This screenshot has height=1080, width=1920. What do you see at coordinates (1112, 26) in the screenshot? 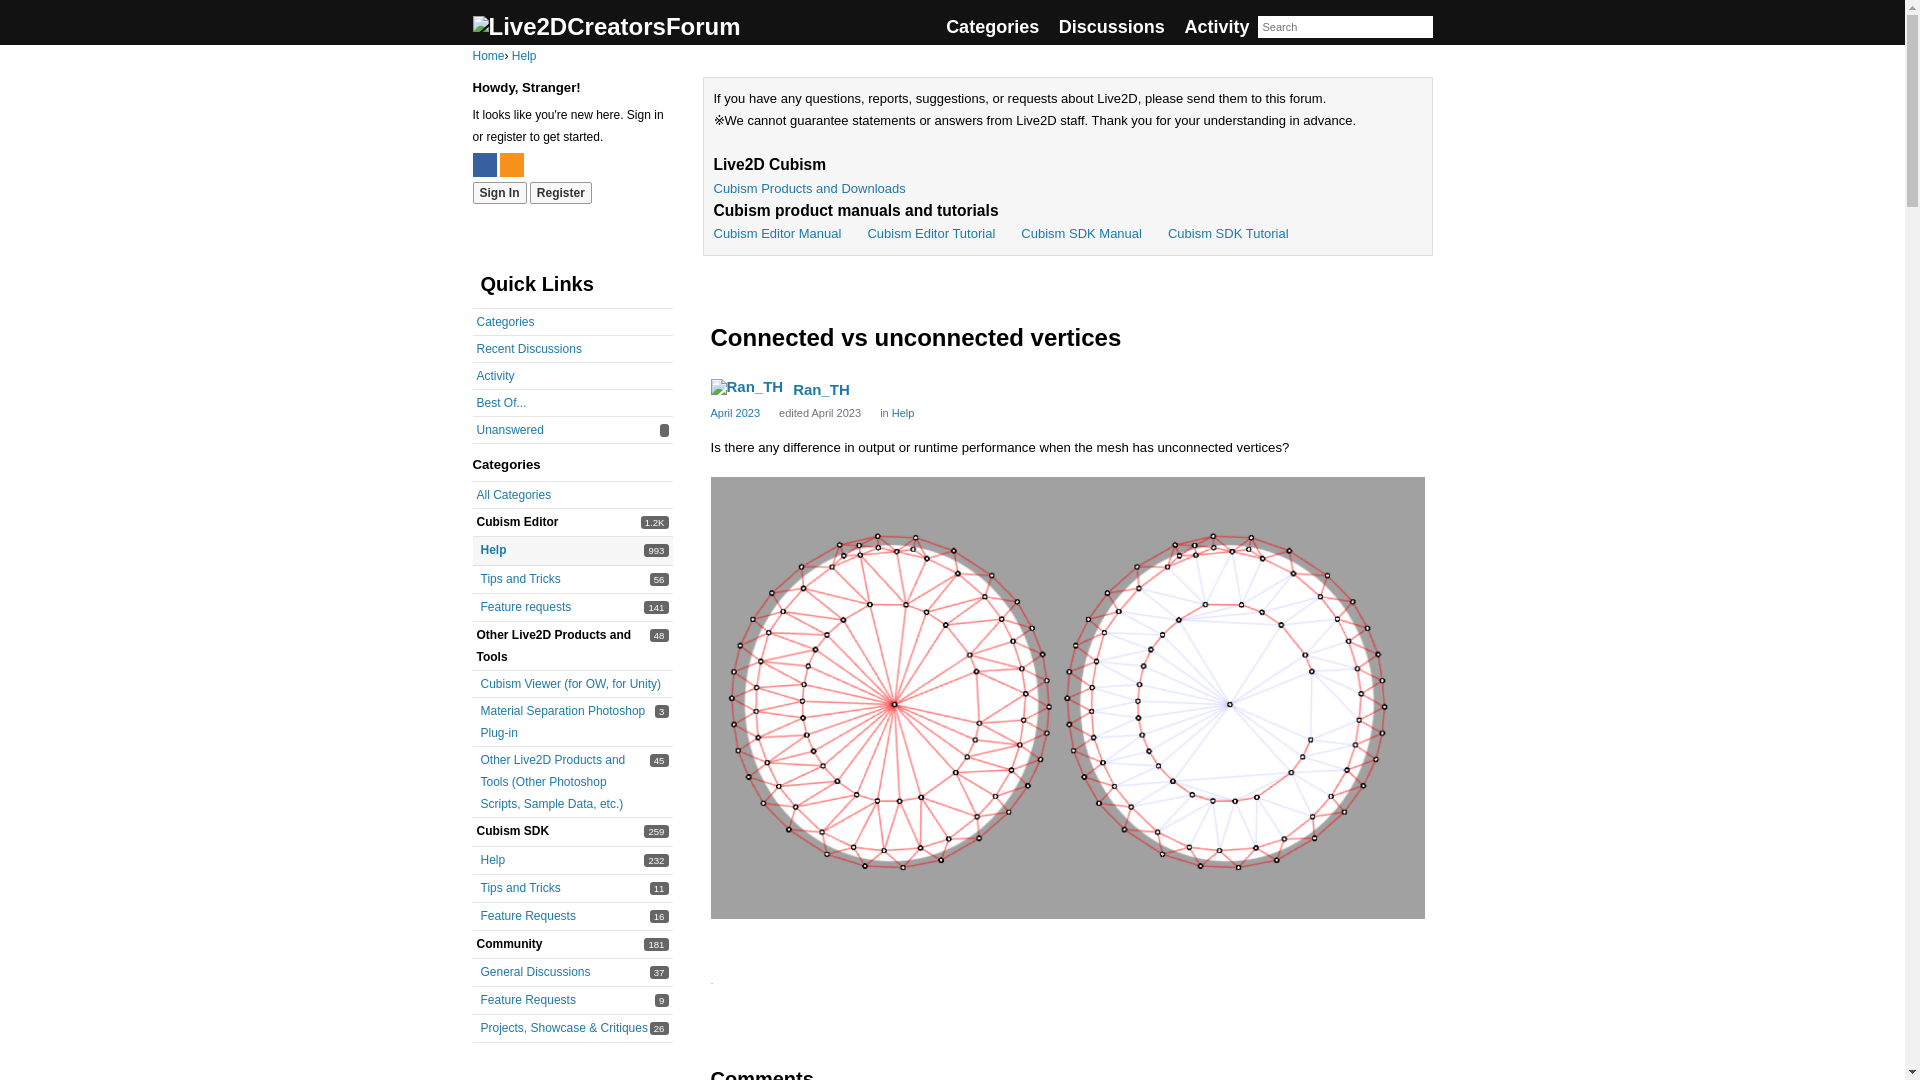
I see `Discussions` at bounding box center [1112, 26].